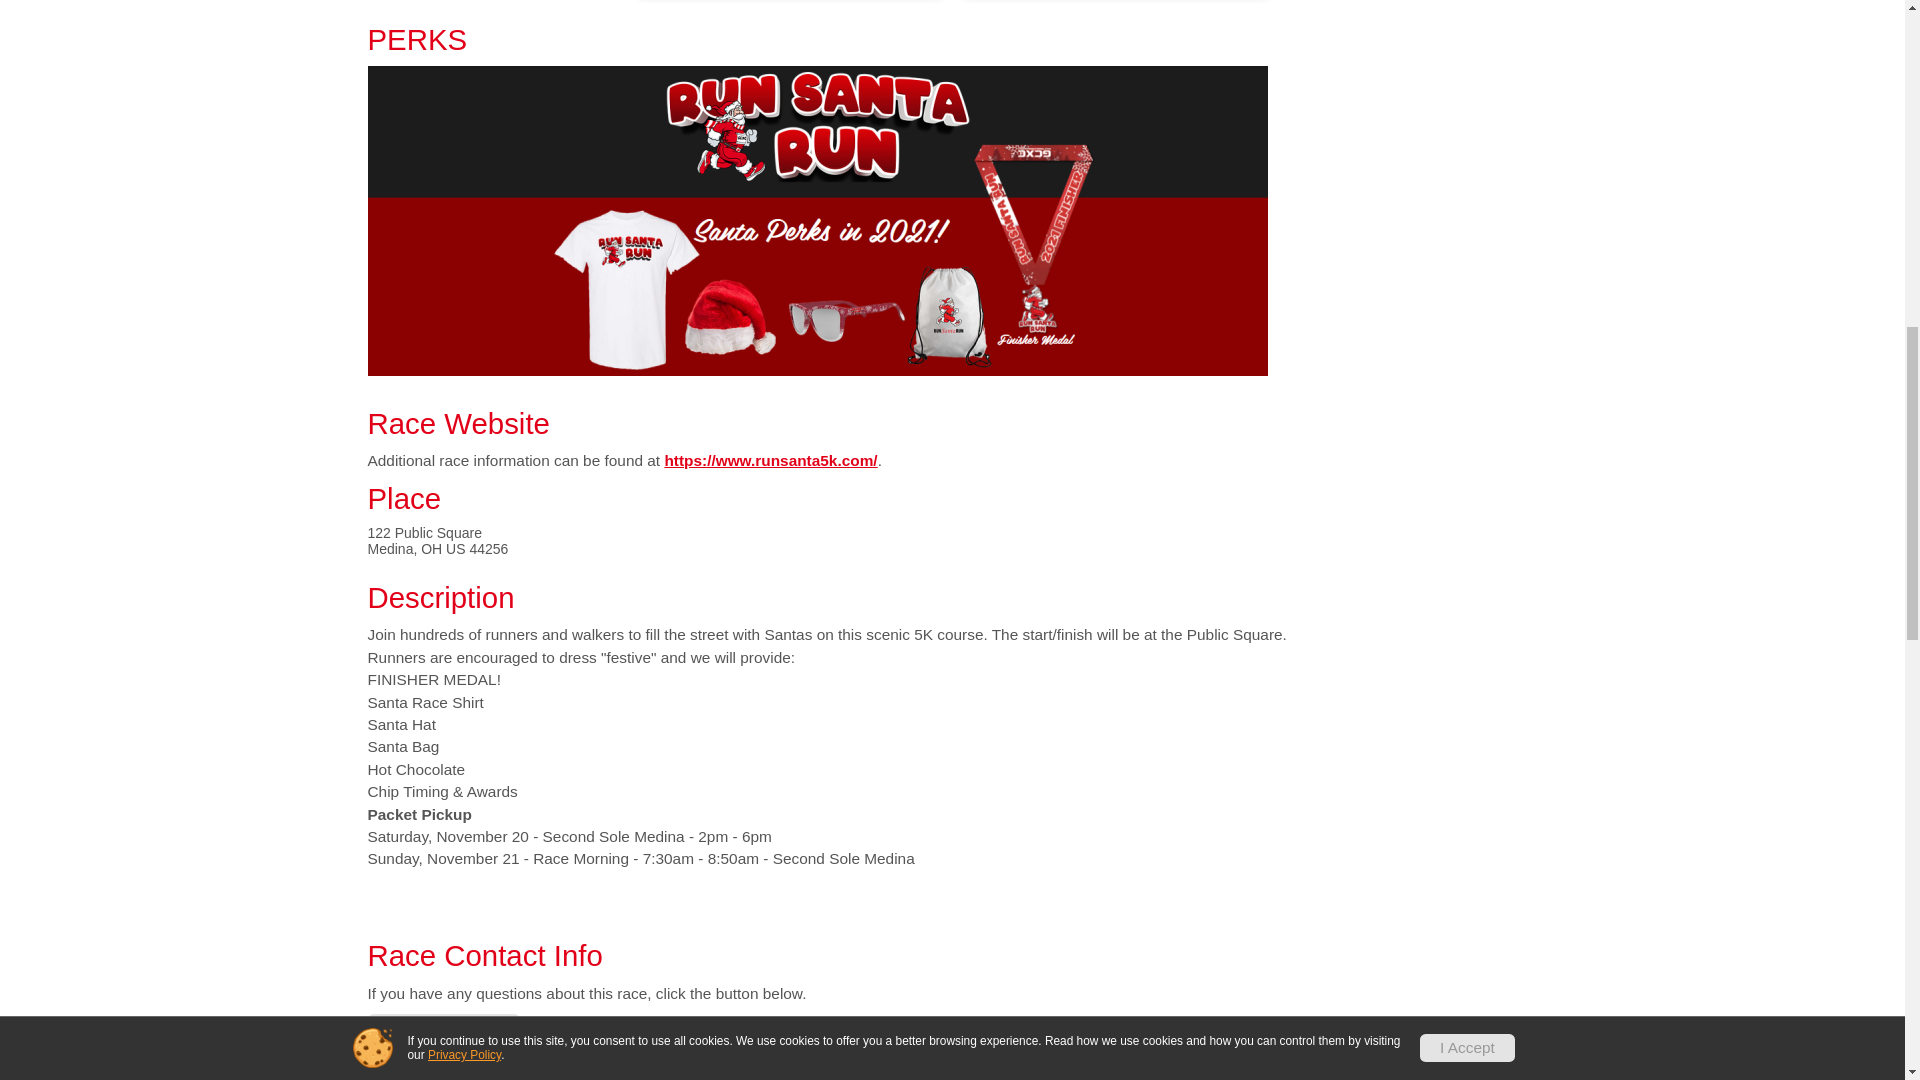 The image size is (1920, 1080). Describe the element at coordinates (444, 1032) in the screenshot. I see `Questions?` at that location.